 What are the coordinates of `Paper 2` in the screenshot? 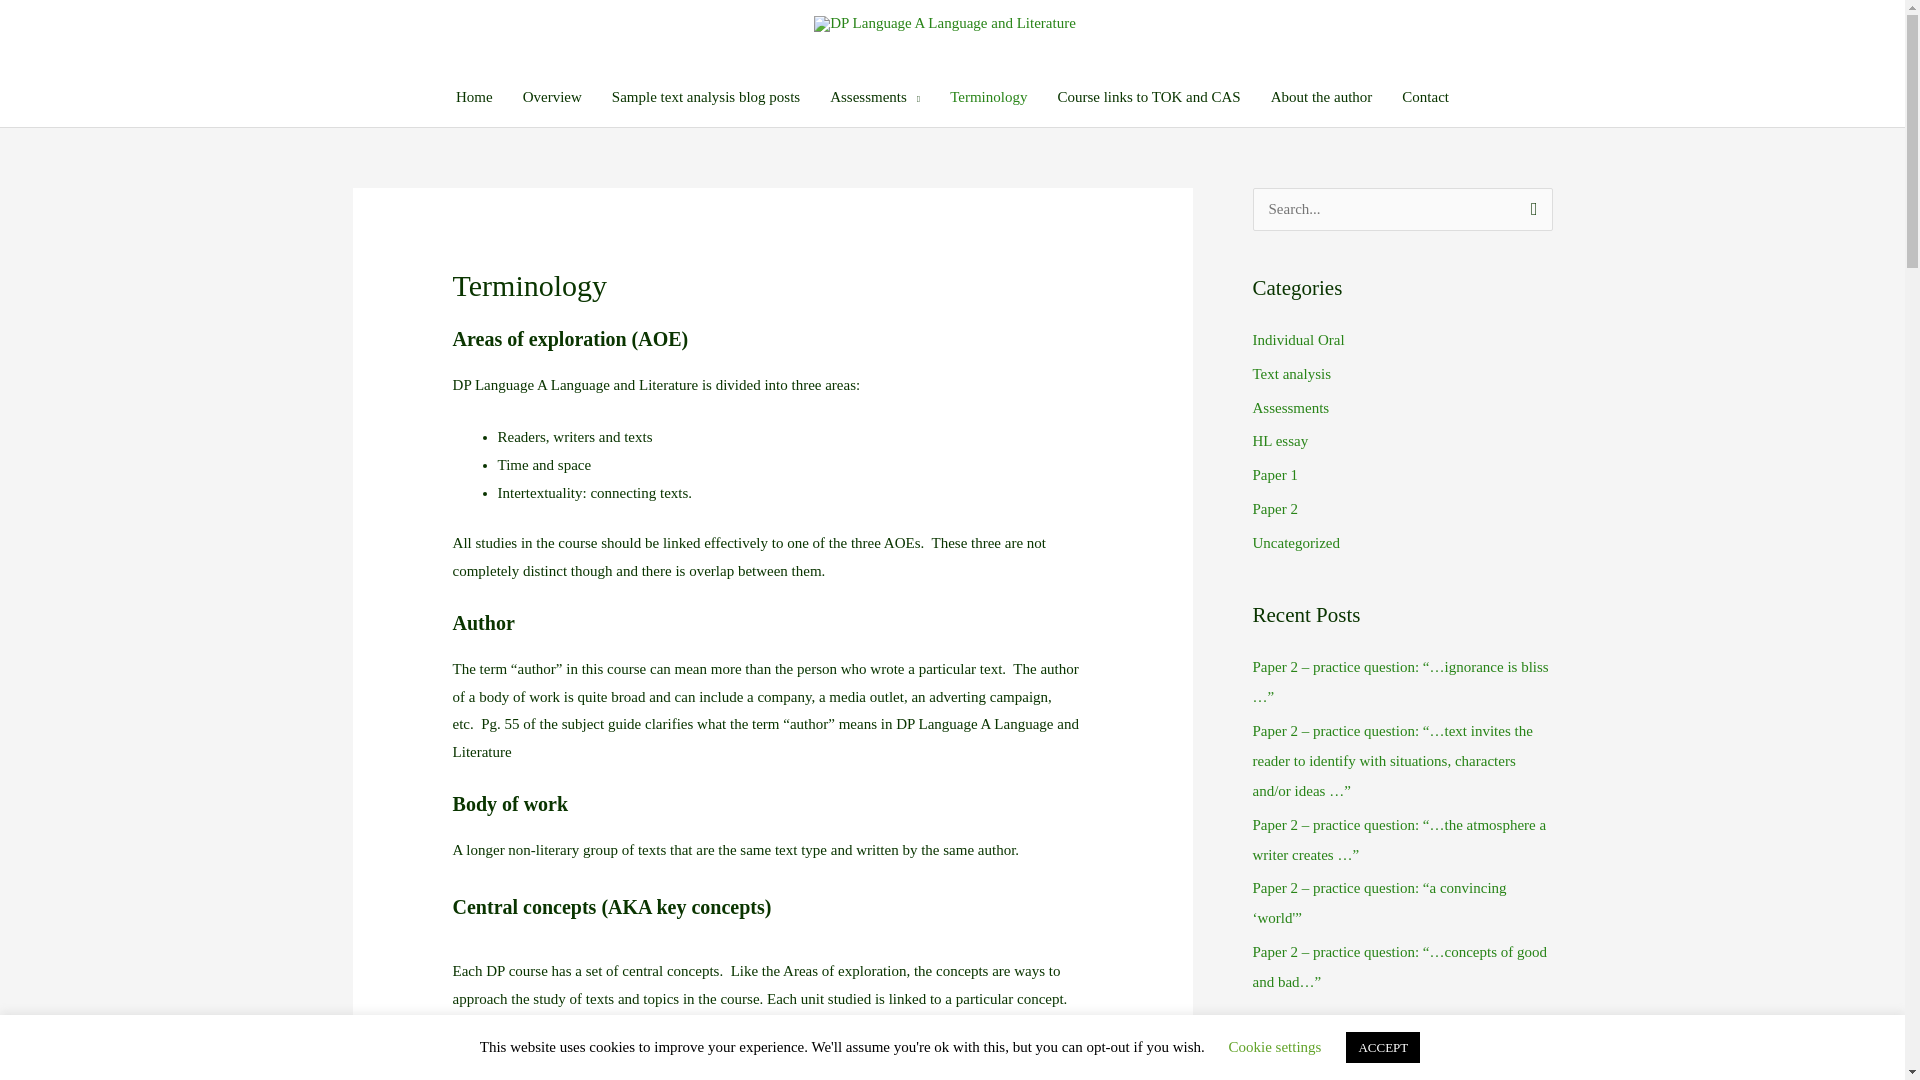 It's located at (1274, 509).